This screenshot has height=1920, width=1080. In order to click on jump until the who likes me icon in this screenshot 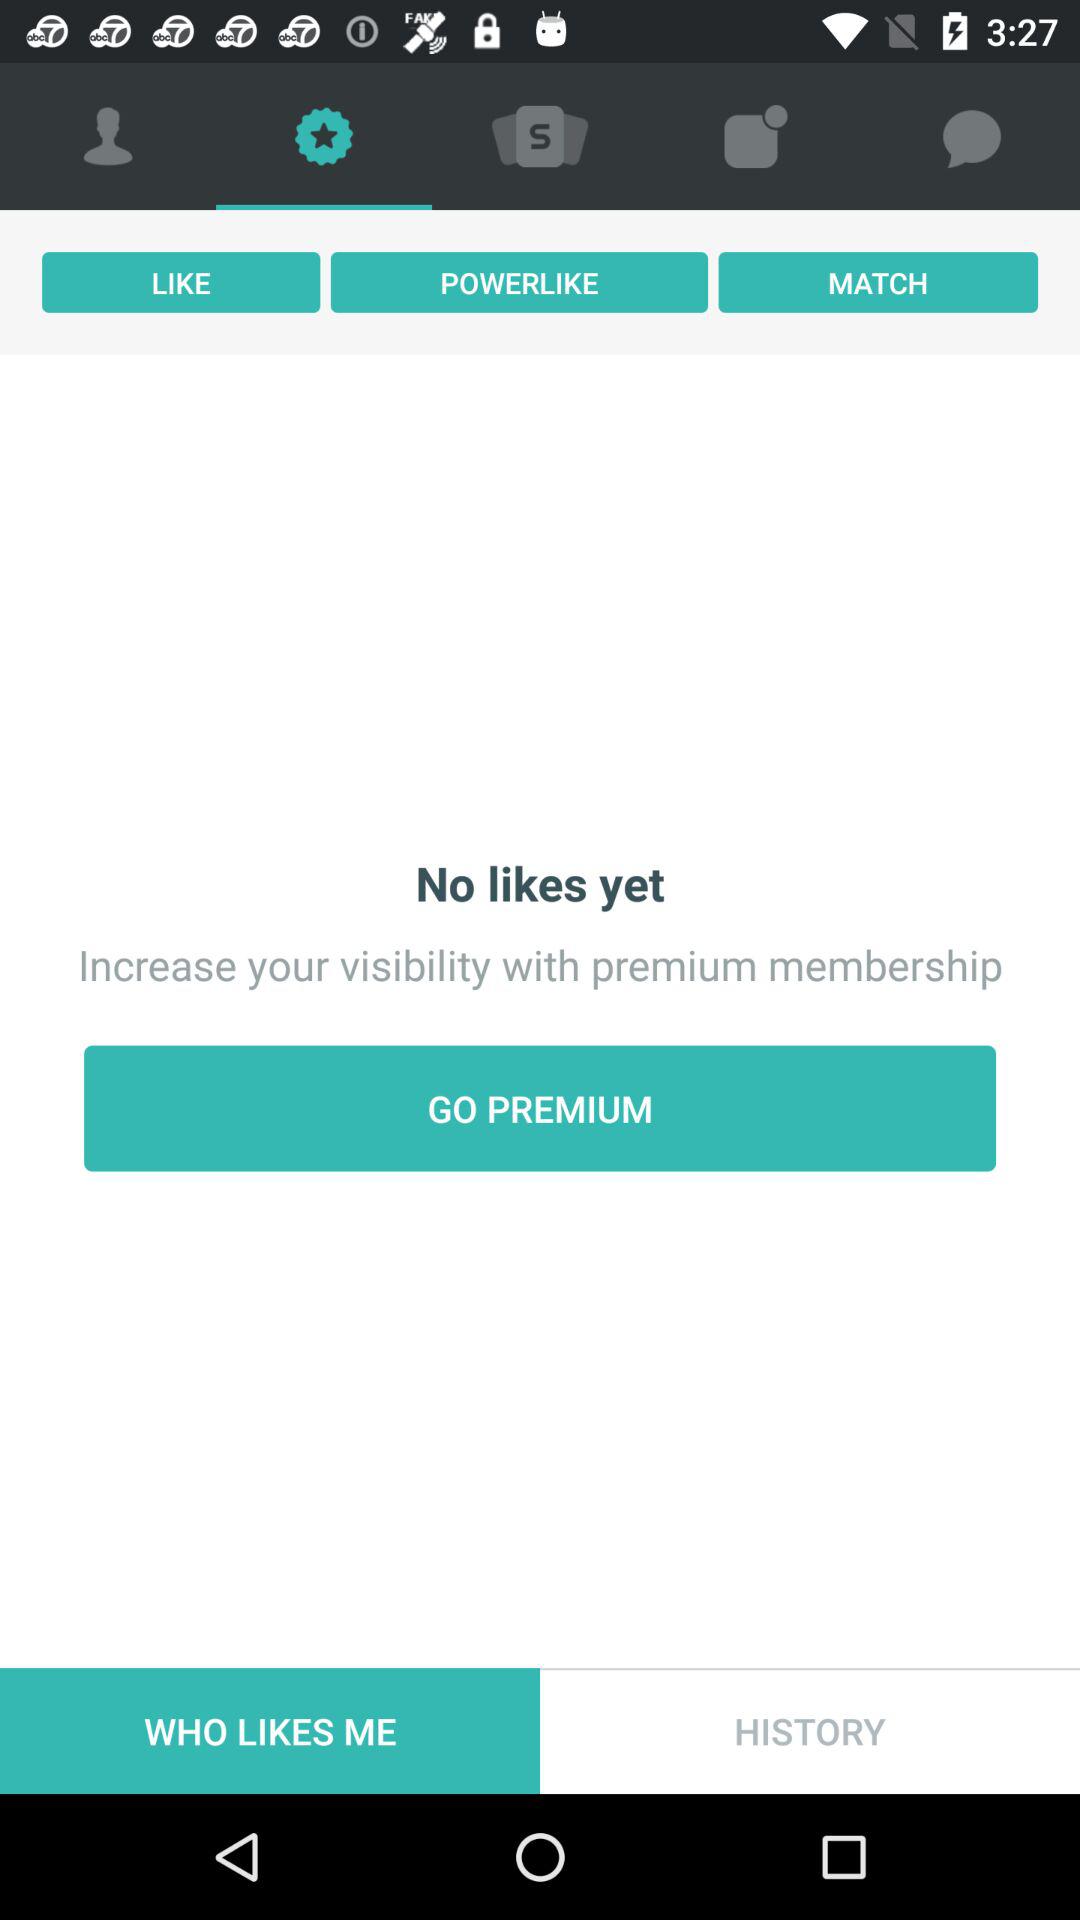, I will do `click(270, 1730)`.